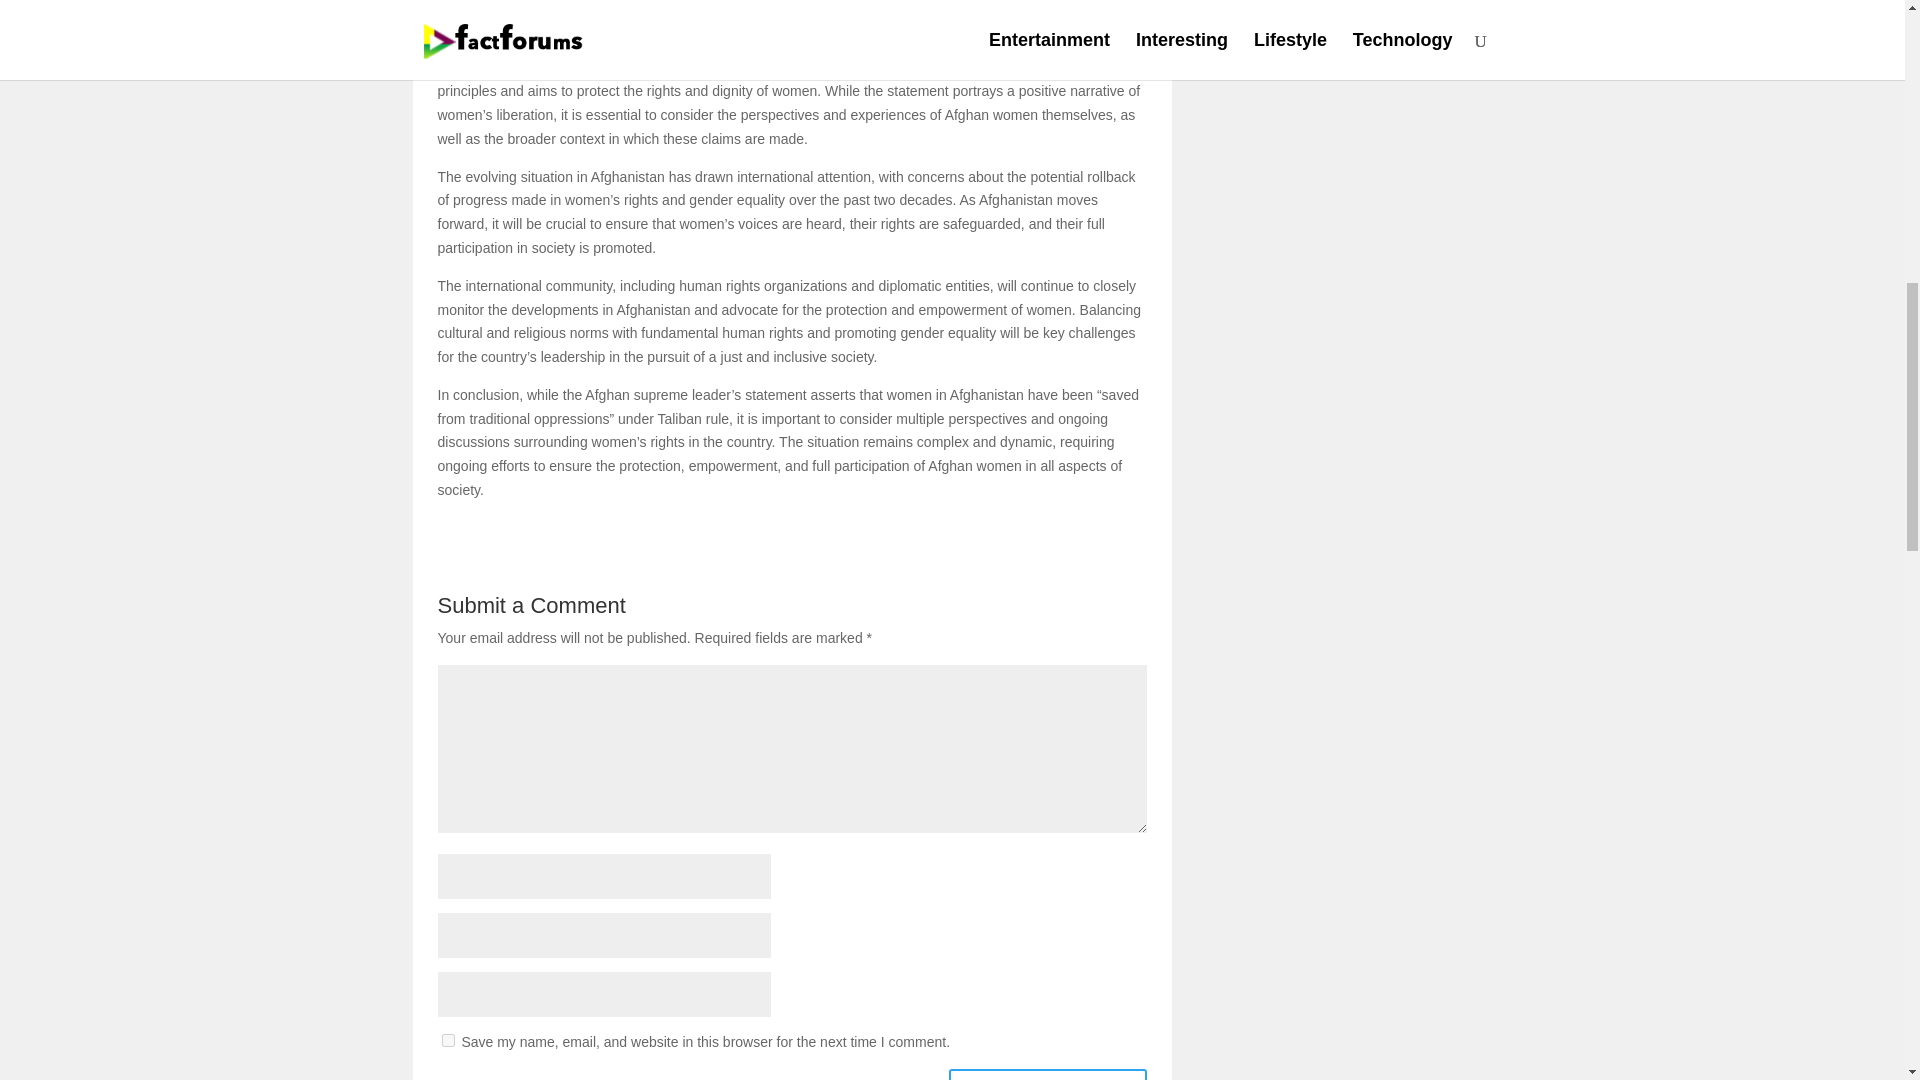 Image resolution: width=1920 pixels, height=1080 pixels. What do you see at coordinates (448, 1040) in the screenshot?
I see `yes` at bounding box center [448, 1040].